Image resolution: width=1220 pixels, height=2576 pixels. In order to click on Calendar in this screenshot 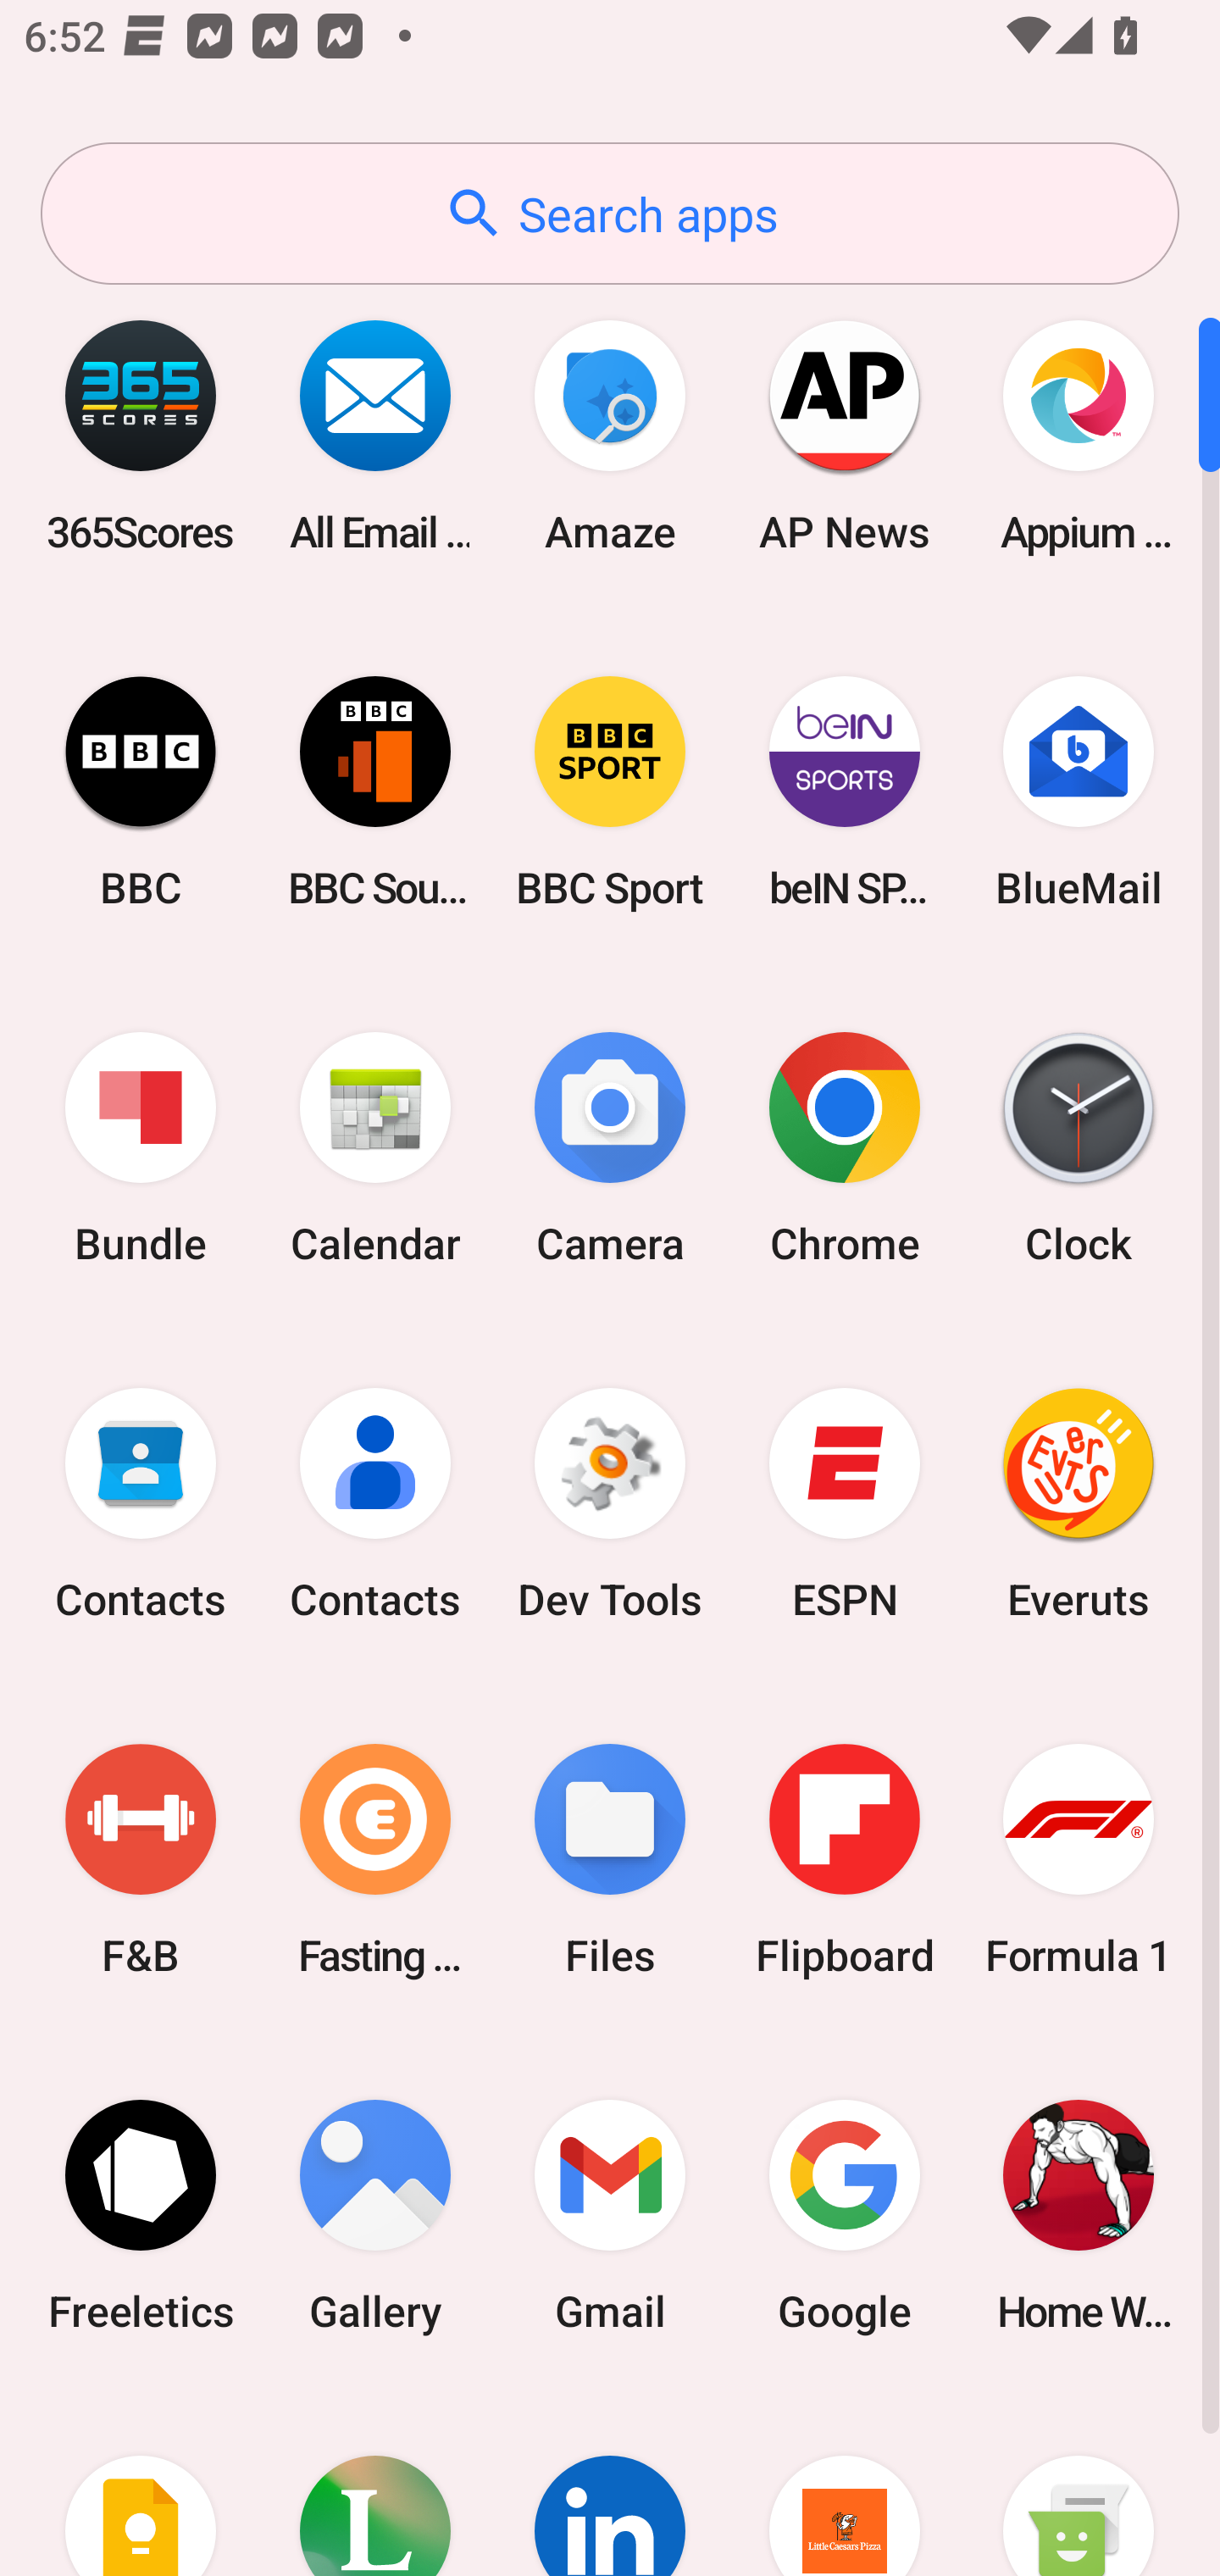, I will do `click(375, 1149)`.